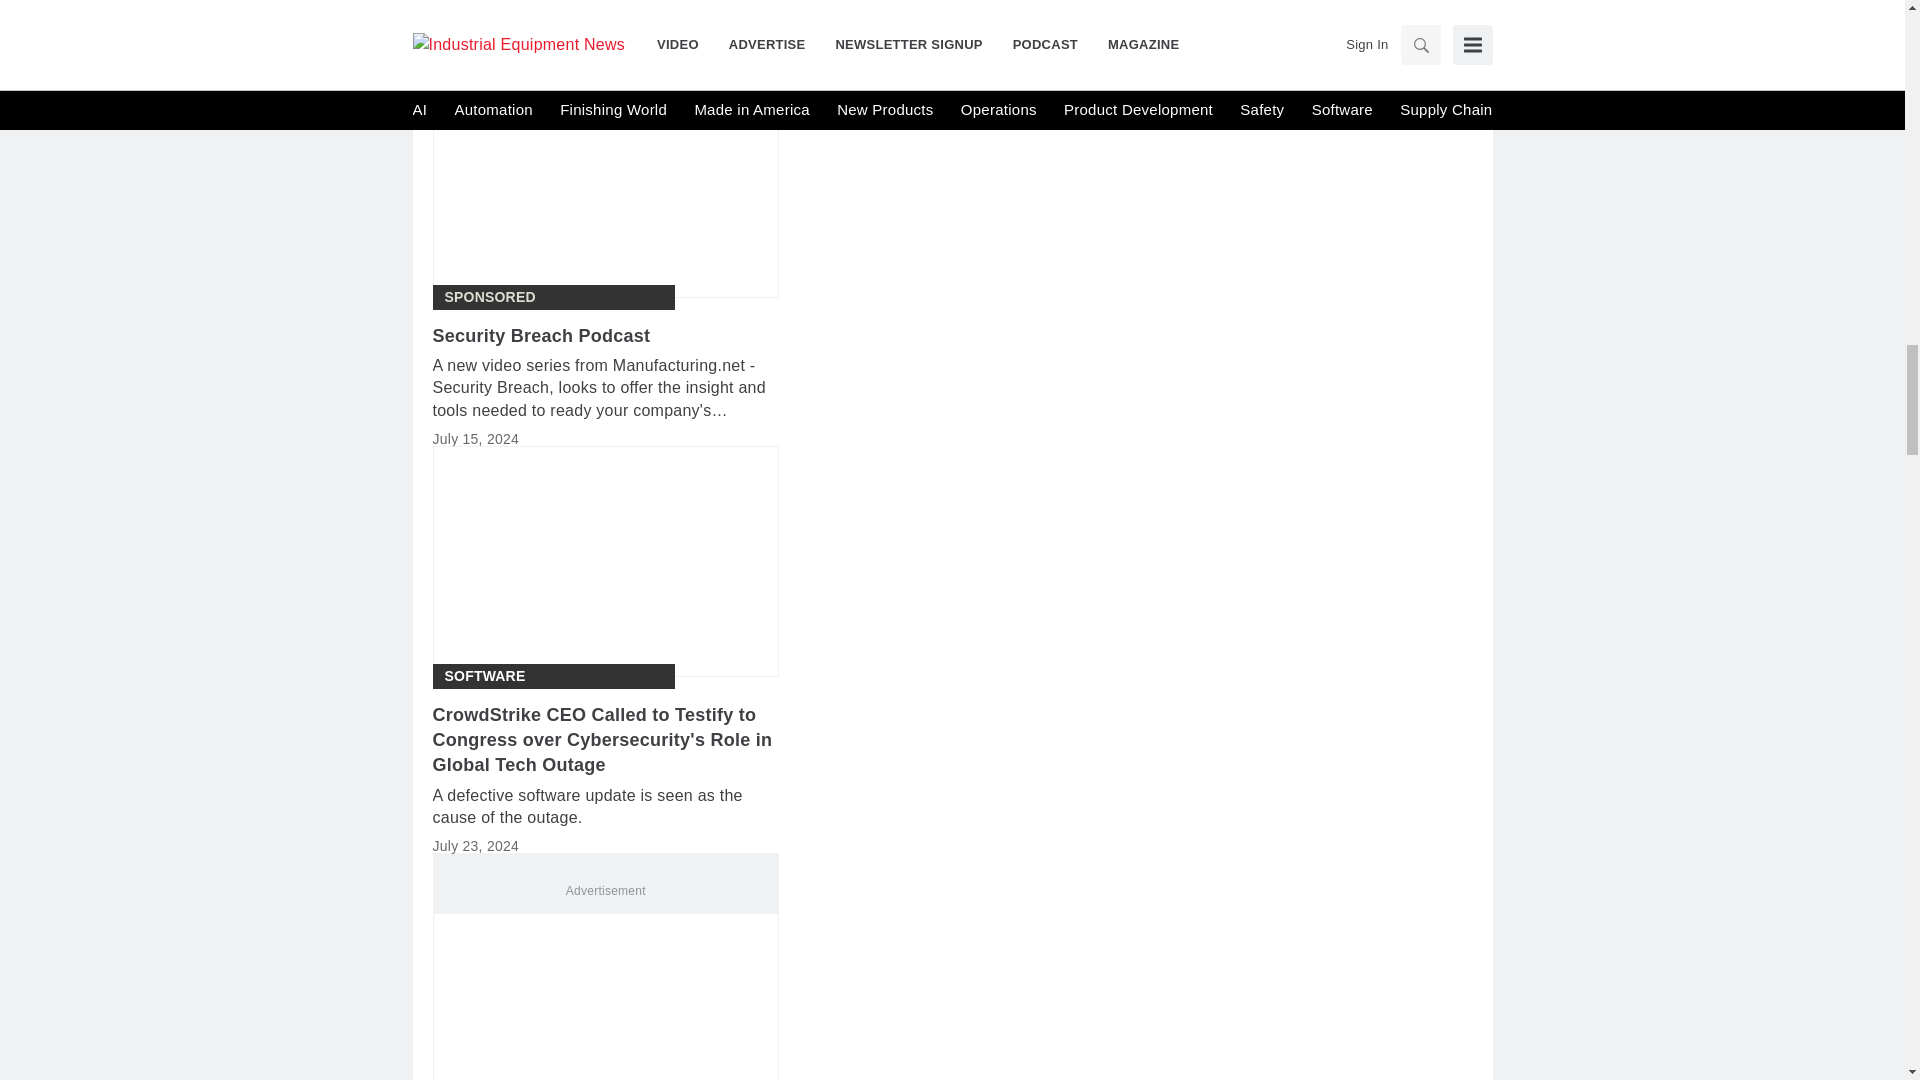 The image size is (1920, 1080). I want to click on Sponsored, so click(489, 297).